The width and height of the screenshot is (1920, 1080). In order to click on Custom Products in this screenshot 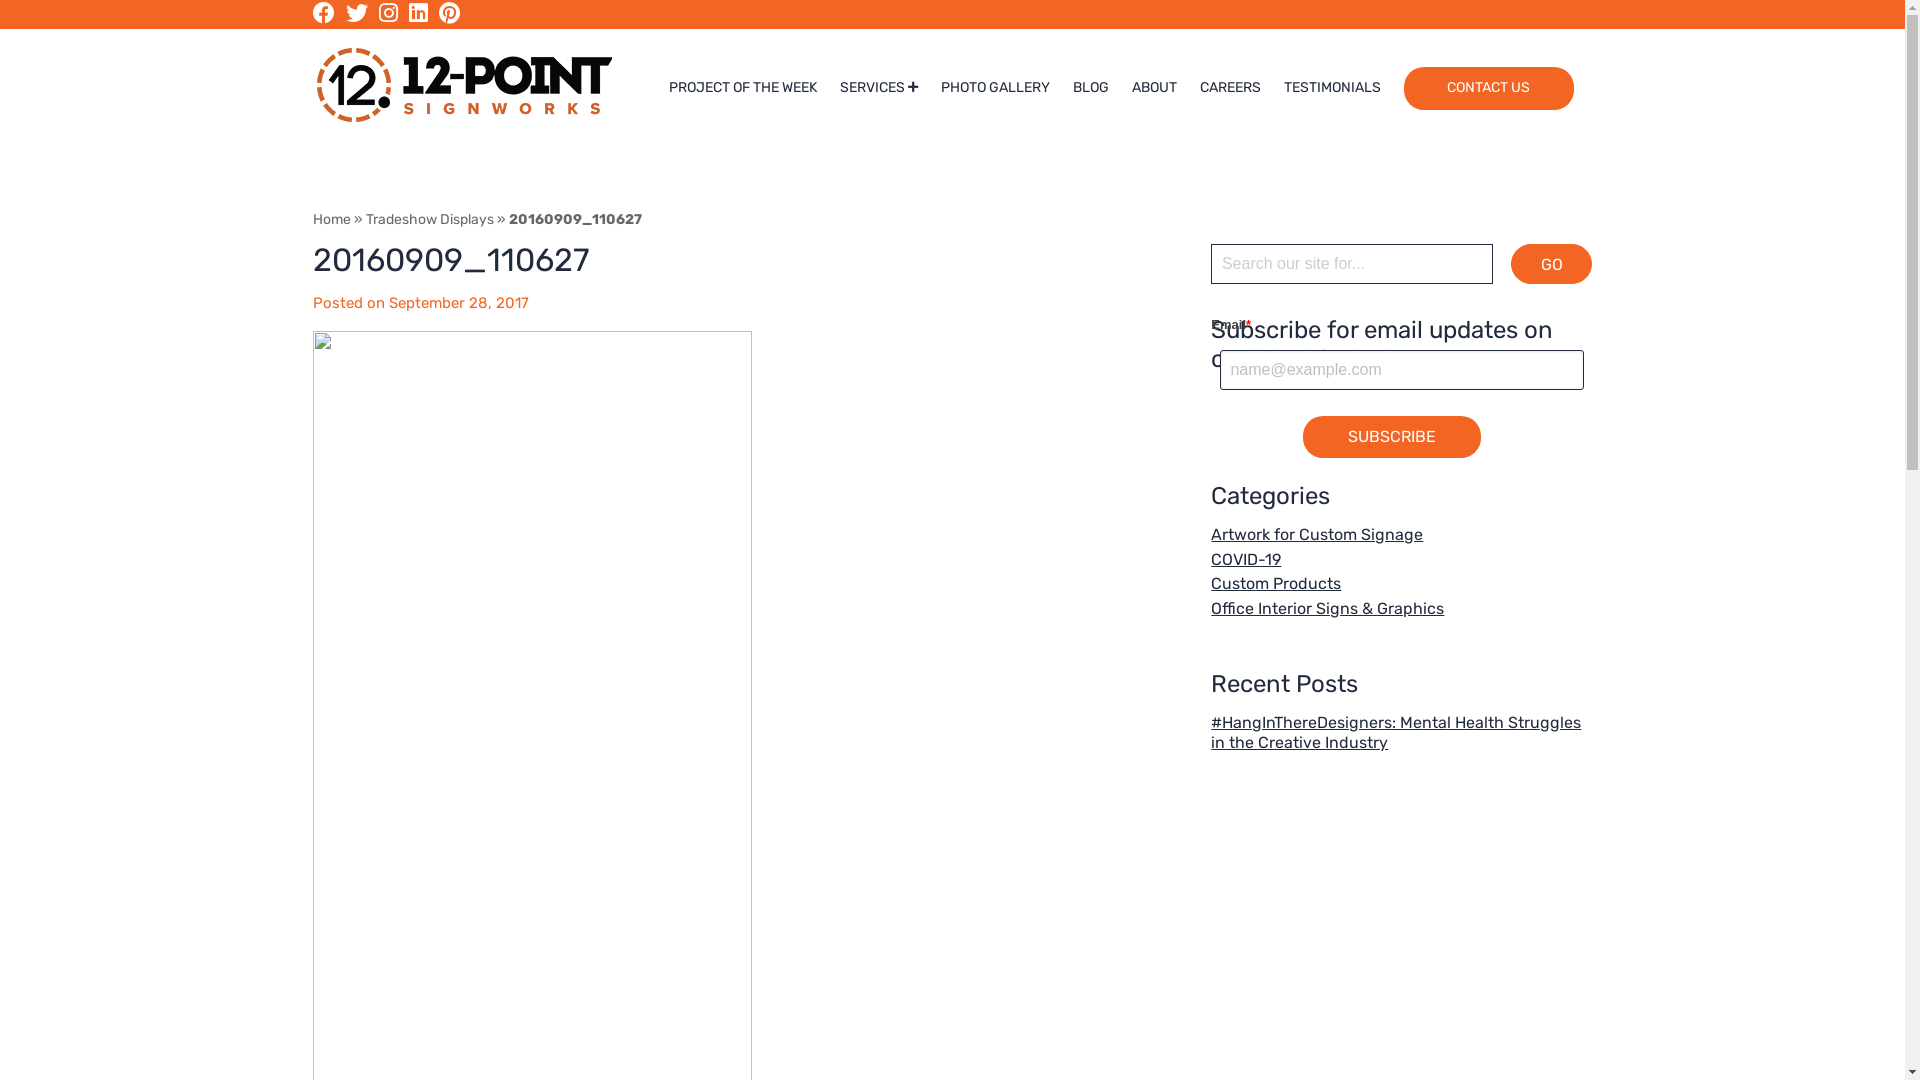, I will do `click(1276, 584)`.